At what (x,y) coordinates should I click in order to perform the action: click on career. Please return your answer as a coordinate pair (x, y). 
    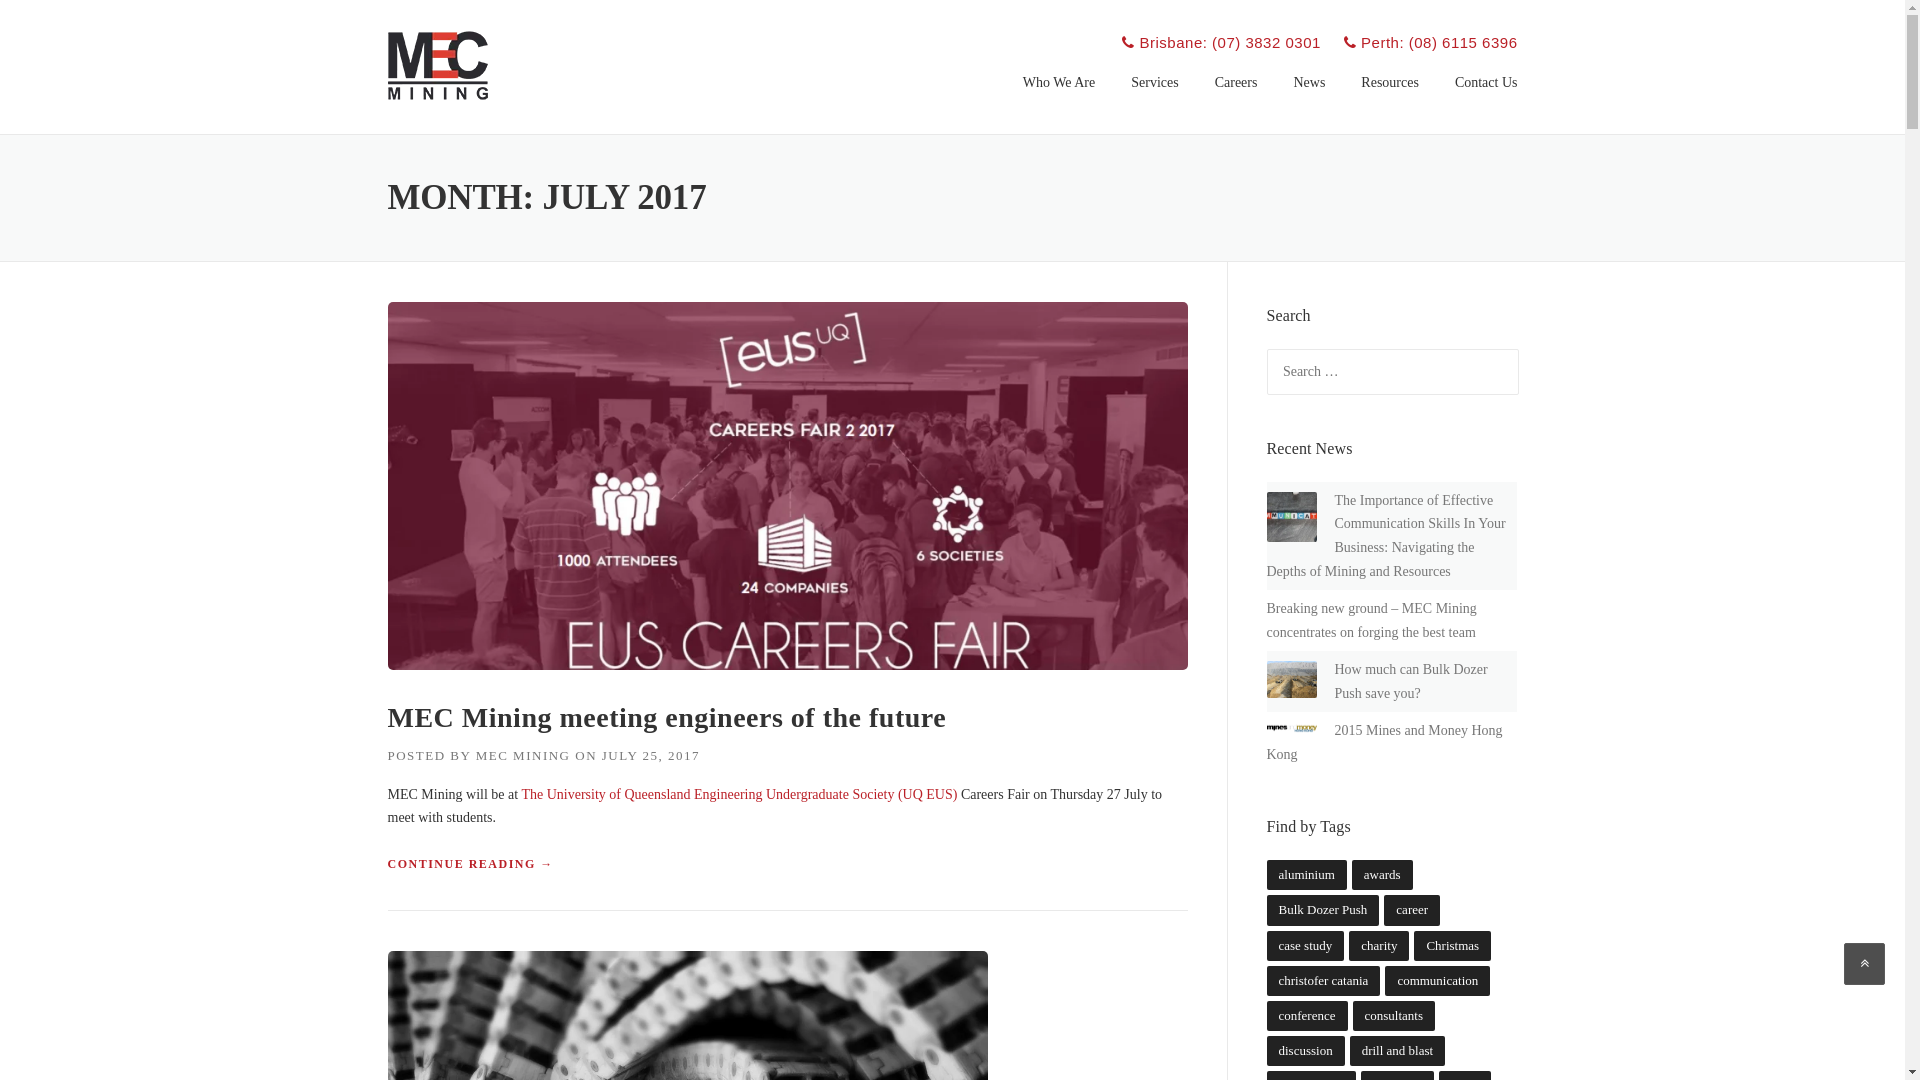
    Looking at the image, I should click on (1412, 910).